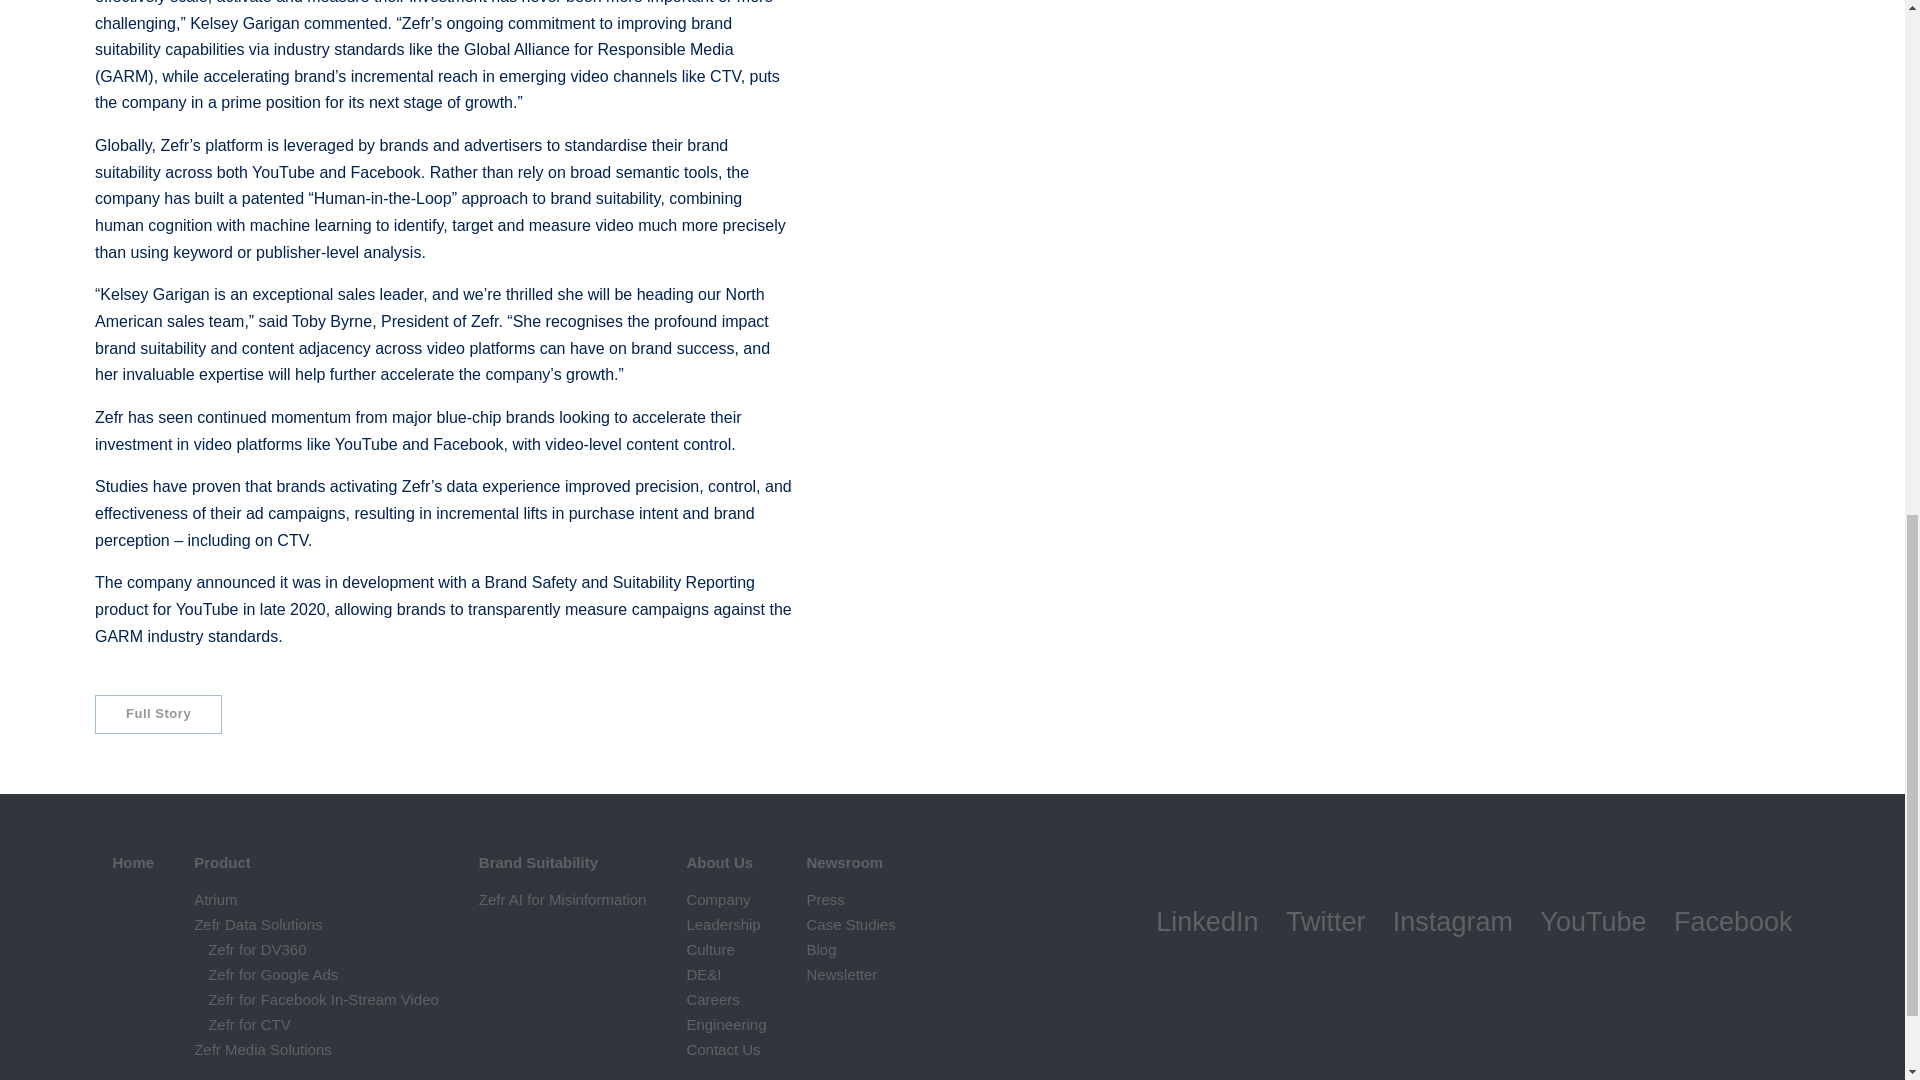 The width and height of the screenshot is (1920, 1080). What do you see at coordinates (256, 948) in the screenshot?
I see `Zefr for DV360` at bounding box center [256, 948].